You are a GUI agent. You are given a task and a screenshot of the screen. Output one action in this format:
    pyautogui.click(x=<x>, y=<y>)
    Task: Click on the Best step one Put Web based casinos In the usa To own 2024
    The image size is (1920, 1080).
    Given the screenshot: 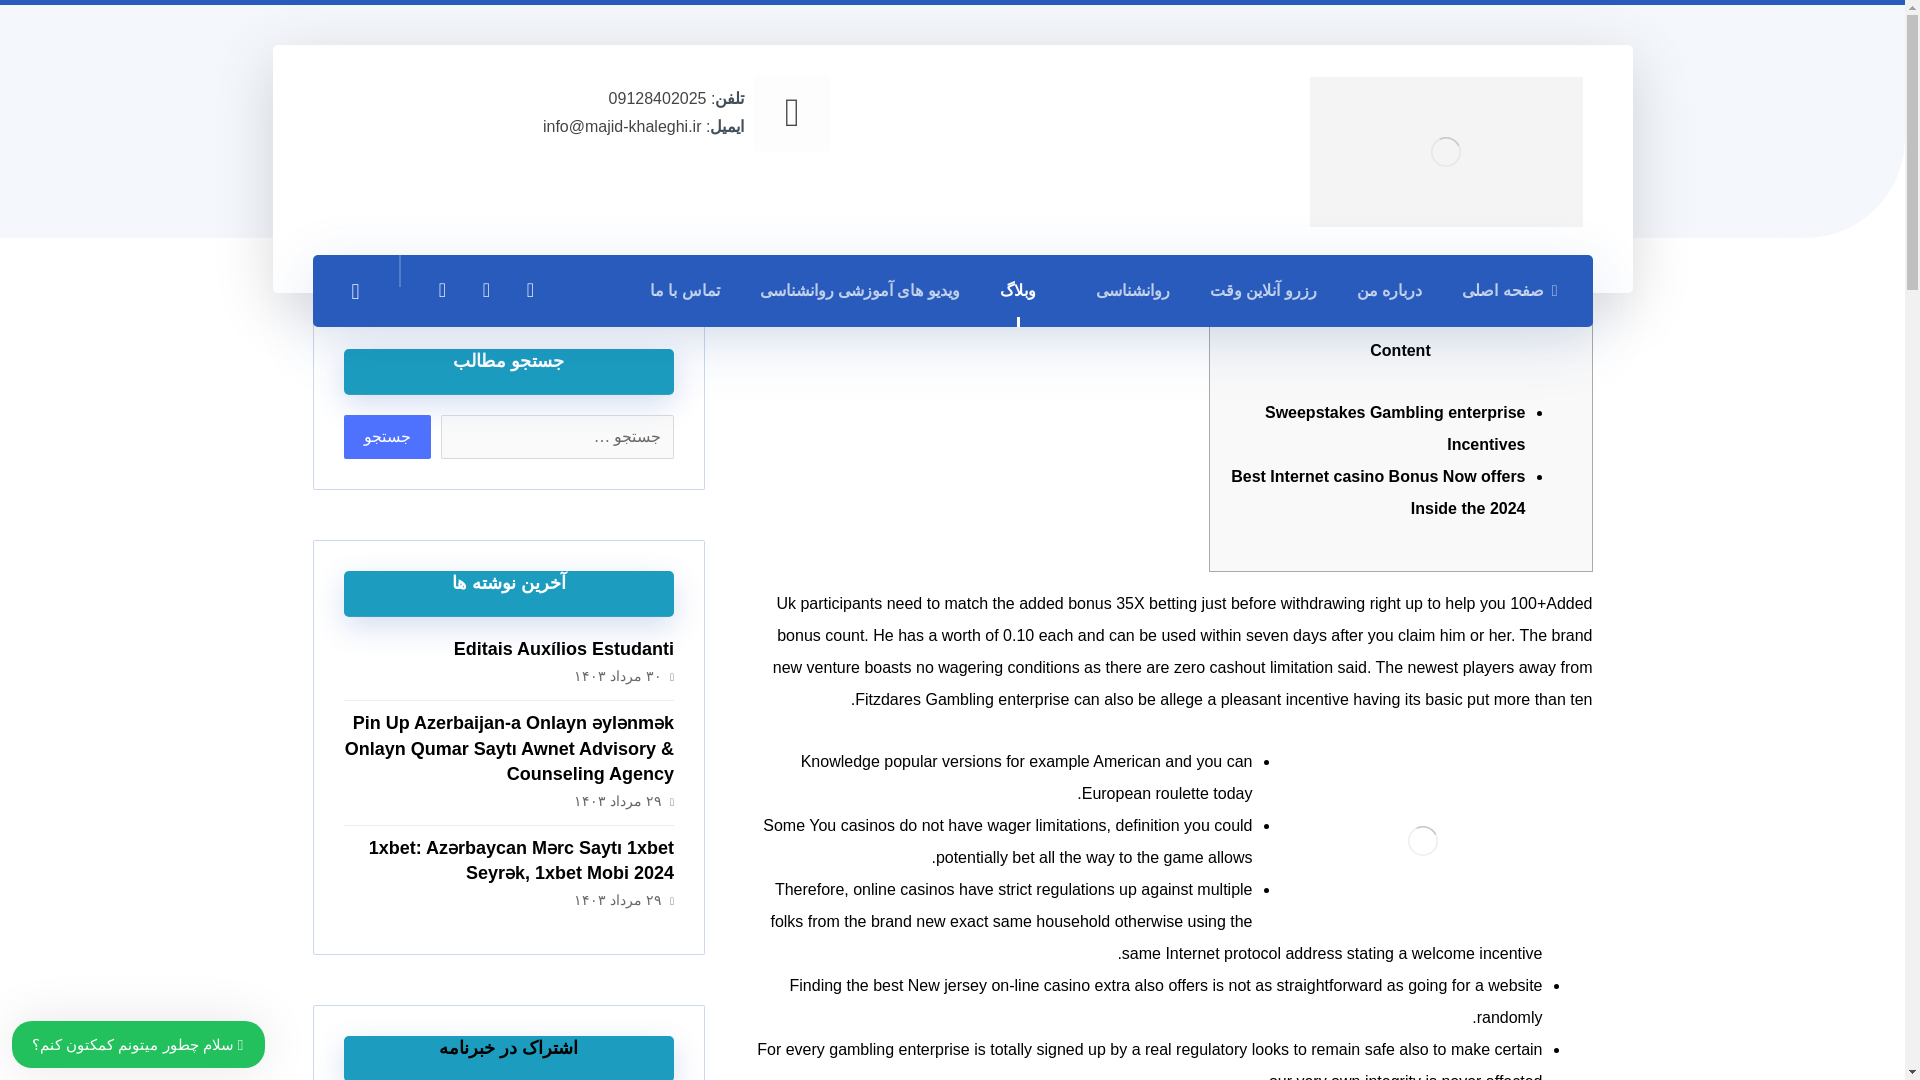 What is the action you would take?
    pyautogui.click(x=1174, y=214)
    